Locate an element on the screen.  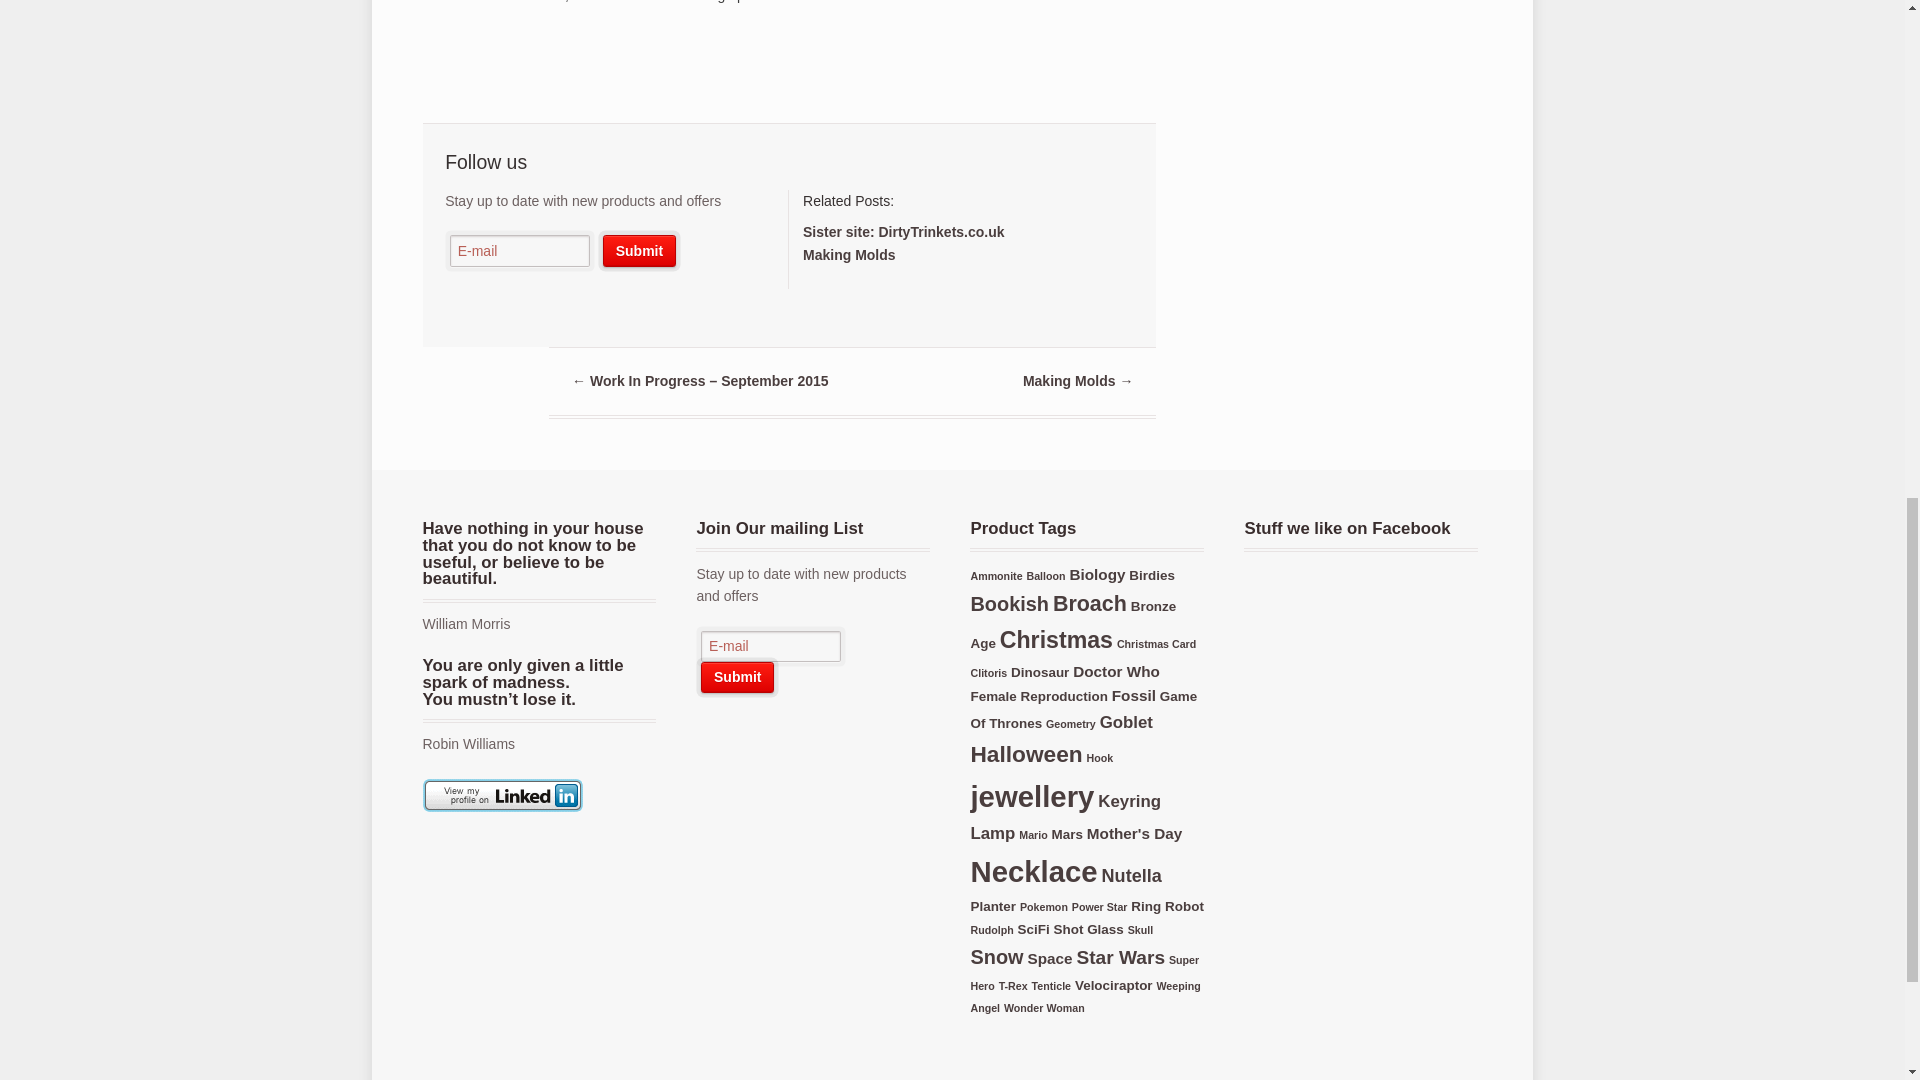
Submit is located at coordinates (736, 678).